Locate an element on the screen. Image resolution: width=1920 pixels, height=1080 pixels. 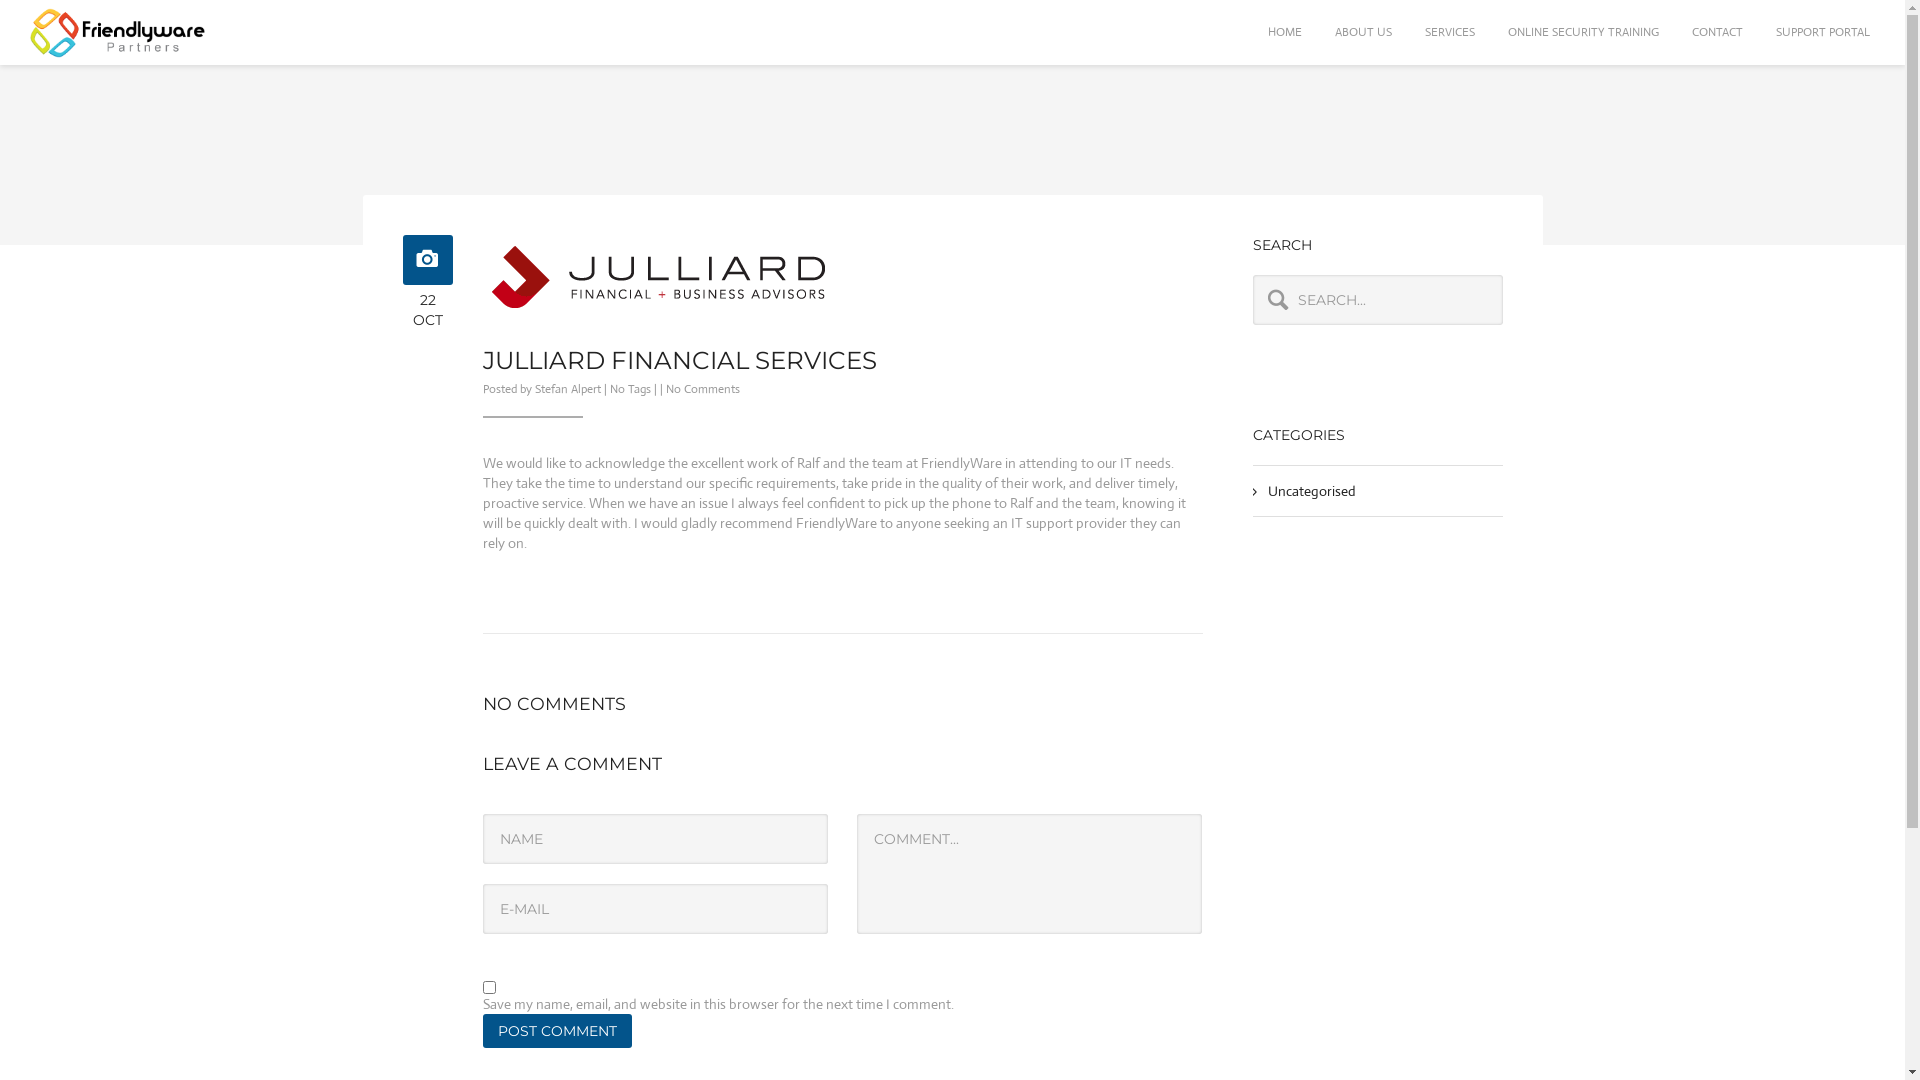
Uncategorised is located at coordinates (1312, 491).